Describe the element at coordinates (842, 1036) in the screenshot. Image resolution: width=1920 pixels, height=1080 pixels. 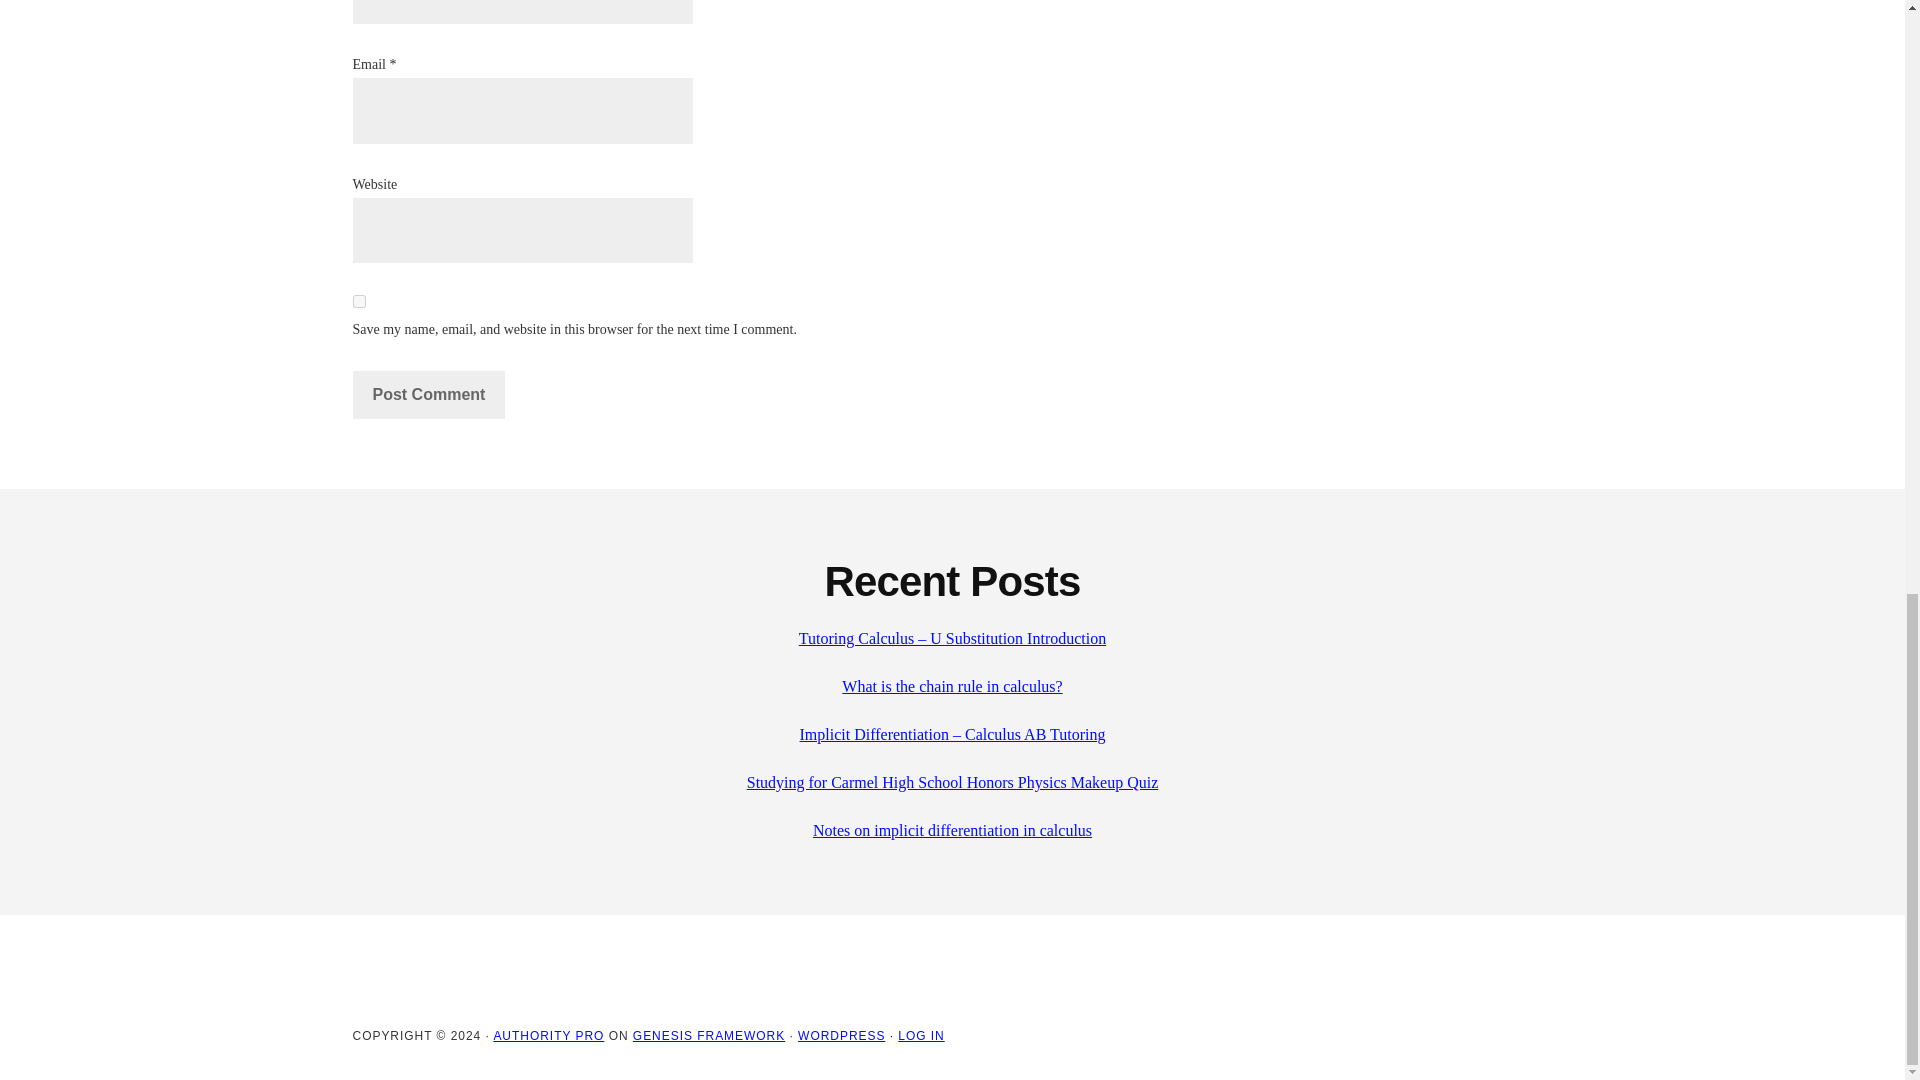
I see `WORDPRESS` at that location.